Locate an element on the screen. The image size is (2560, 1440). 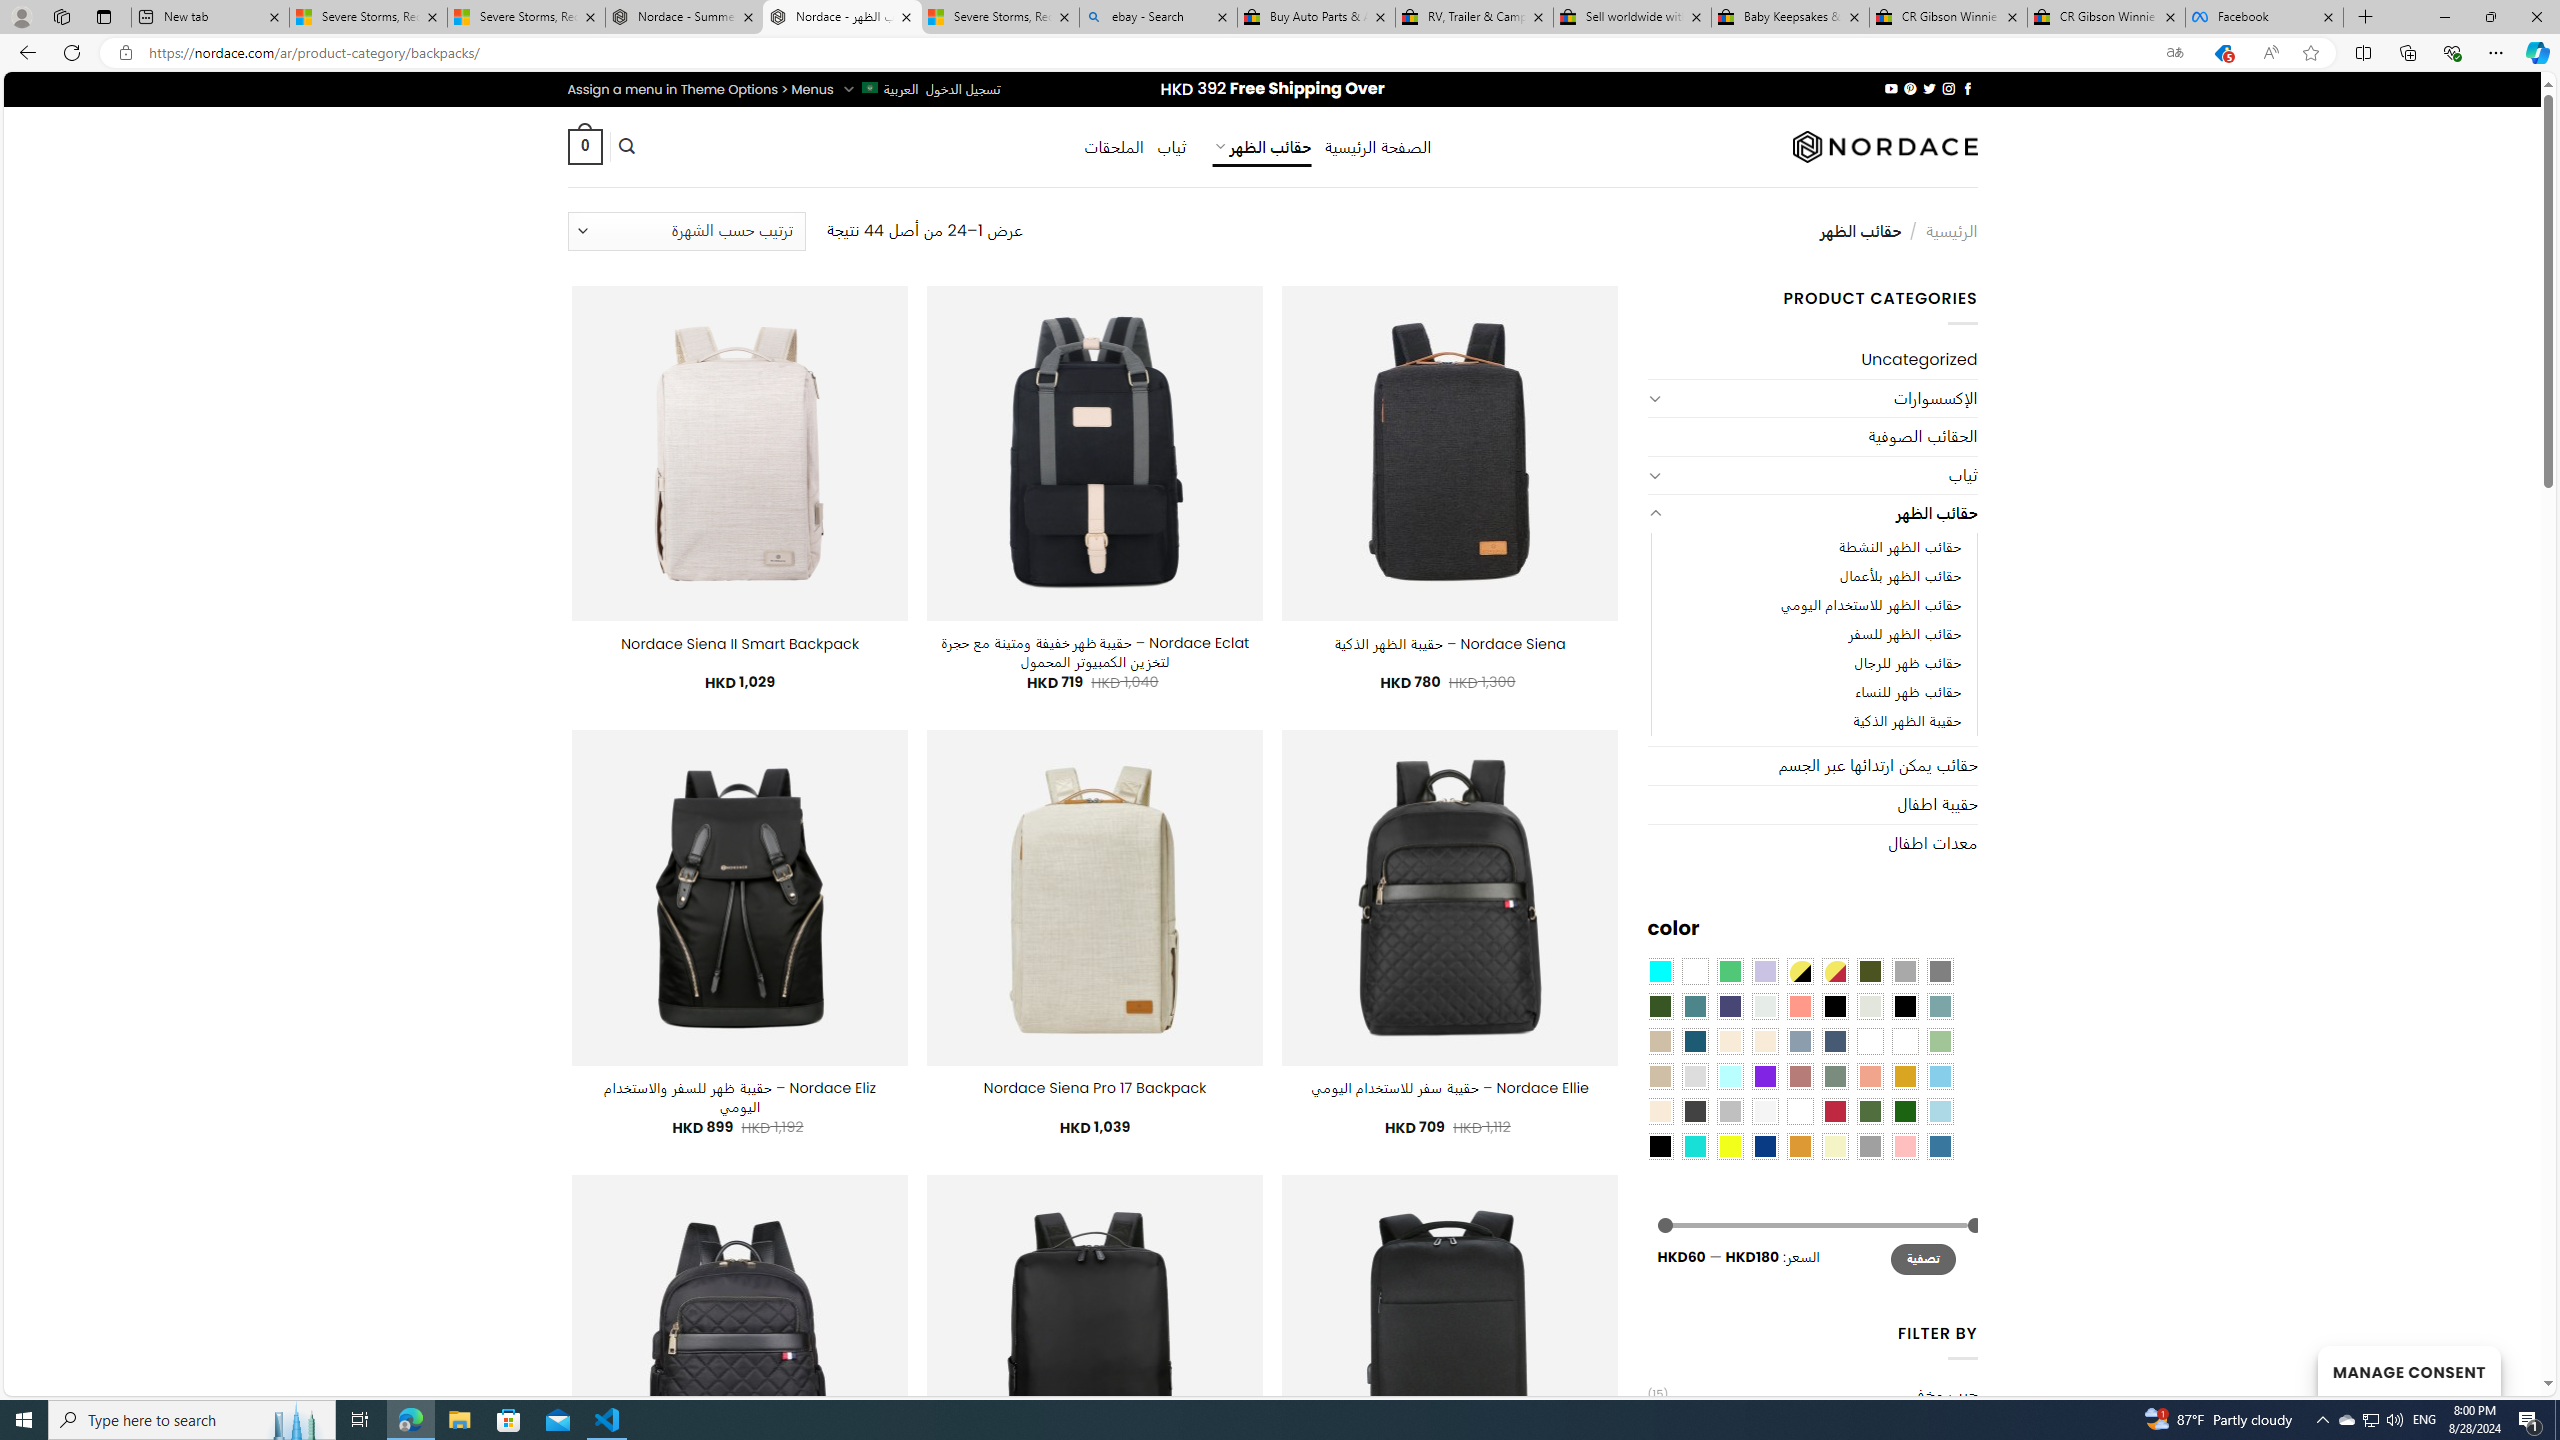
Follow on Pinterest is located at coordinates (1910, 88).